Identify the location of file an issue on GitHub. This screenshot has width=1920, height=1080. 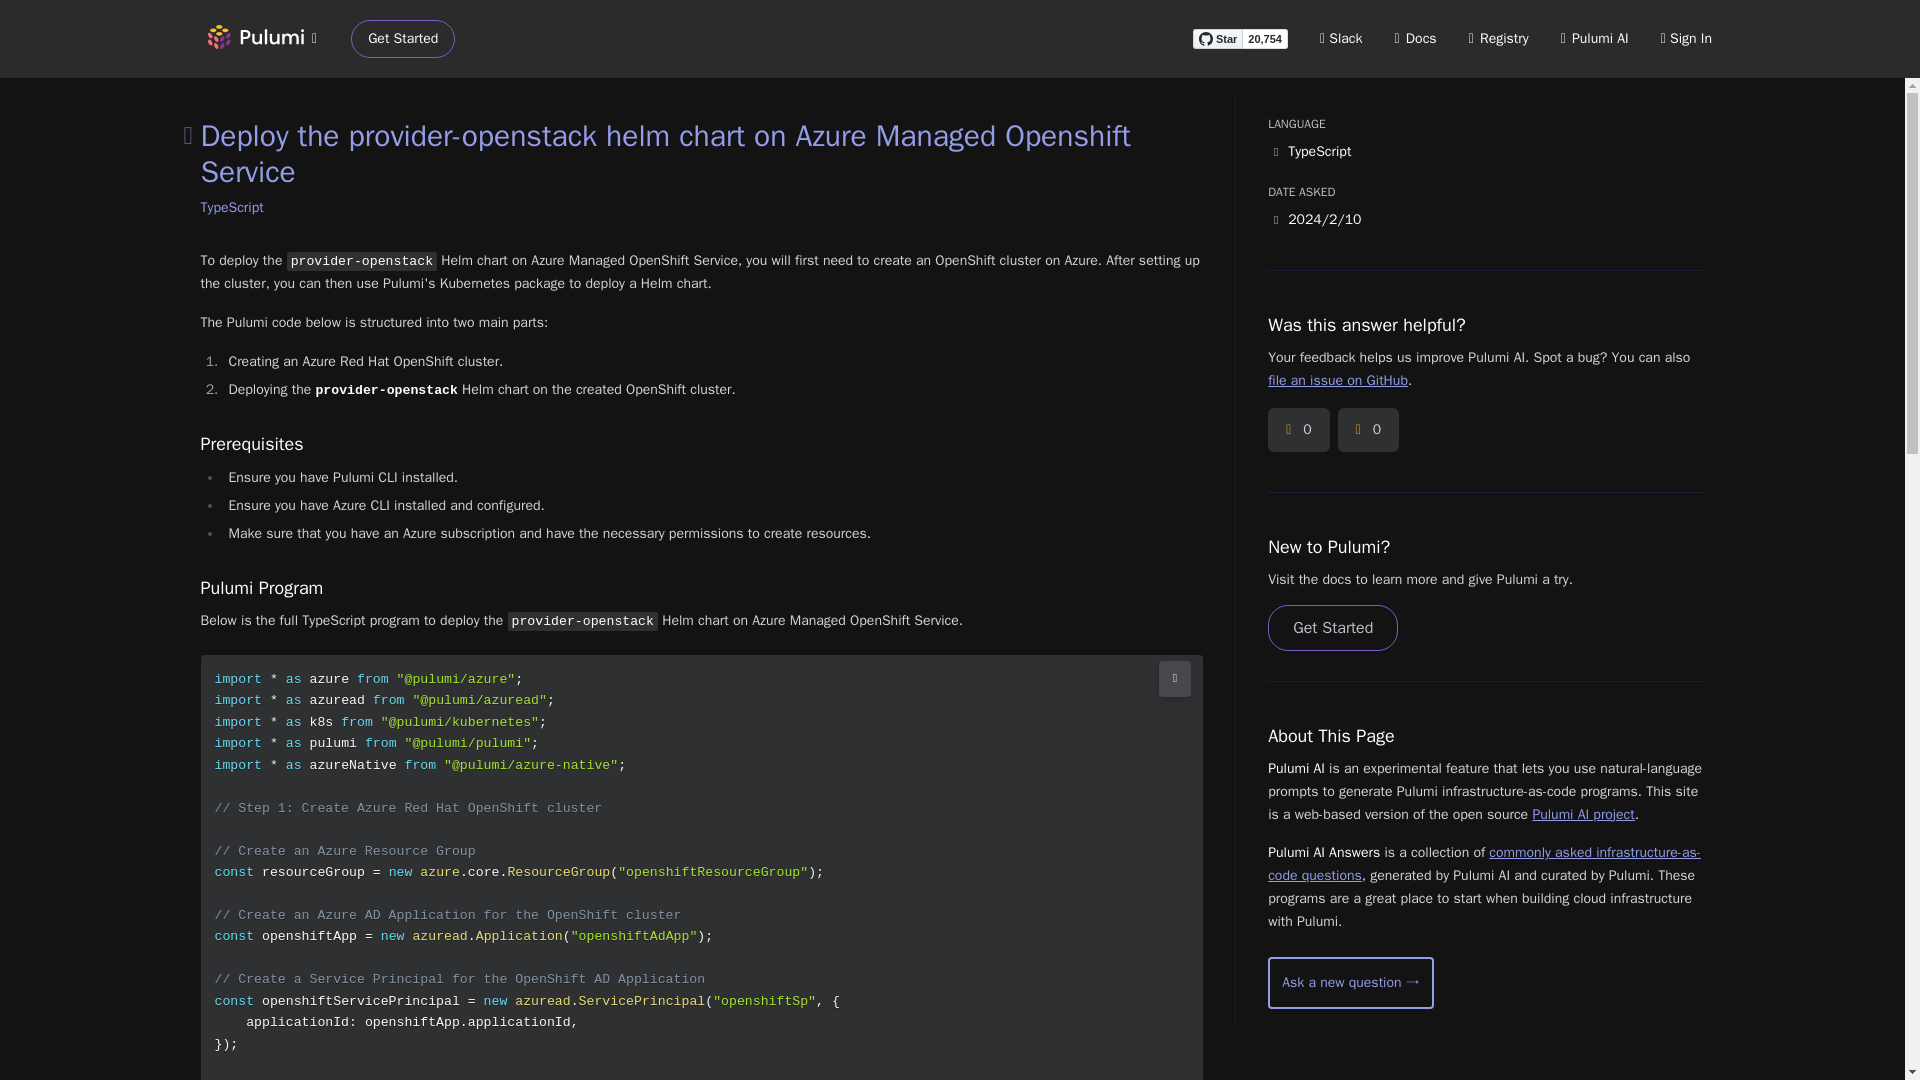
(1337, 380).